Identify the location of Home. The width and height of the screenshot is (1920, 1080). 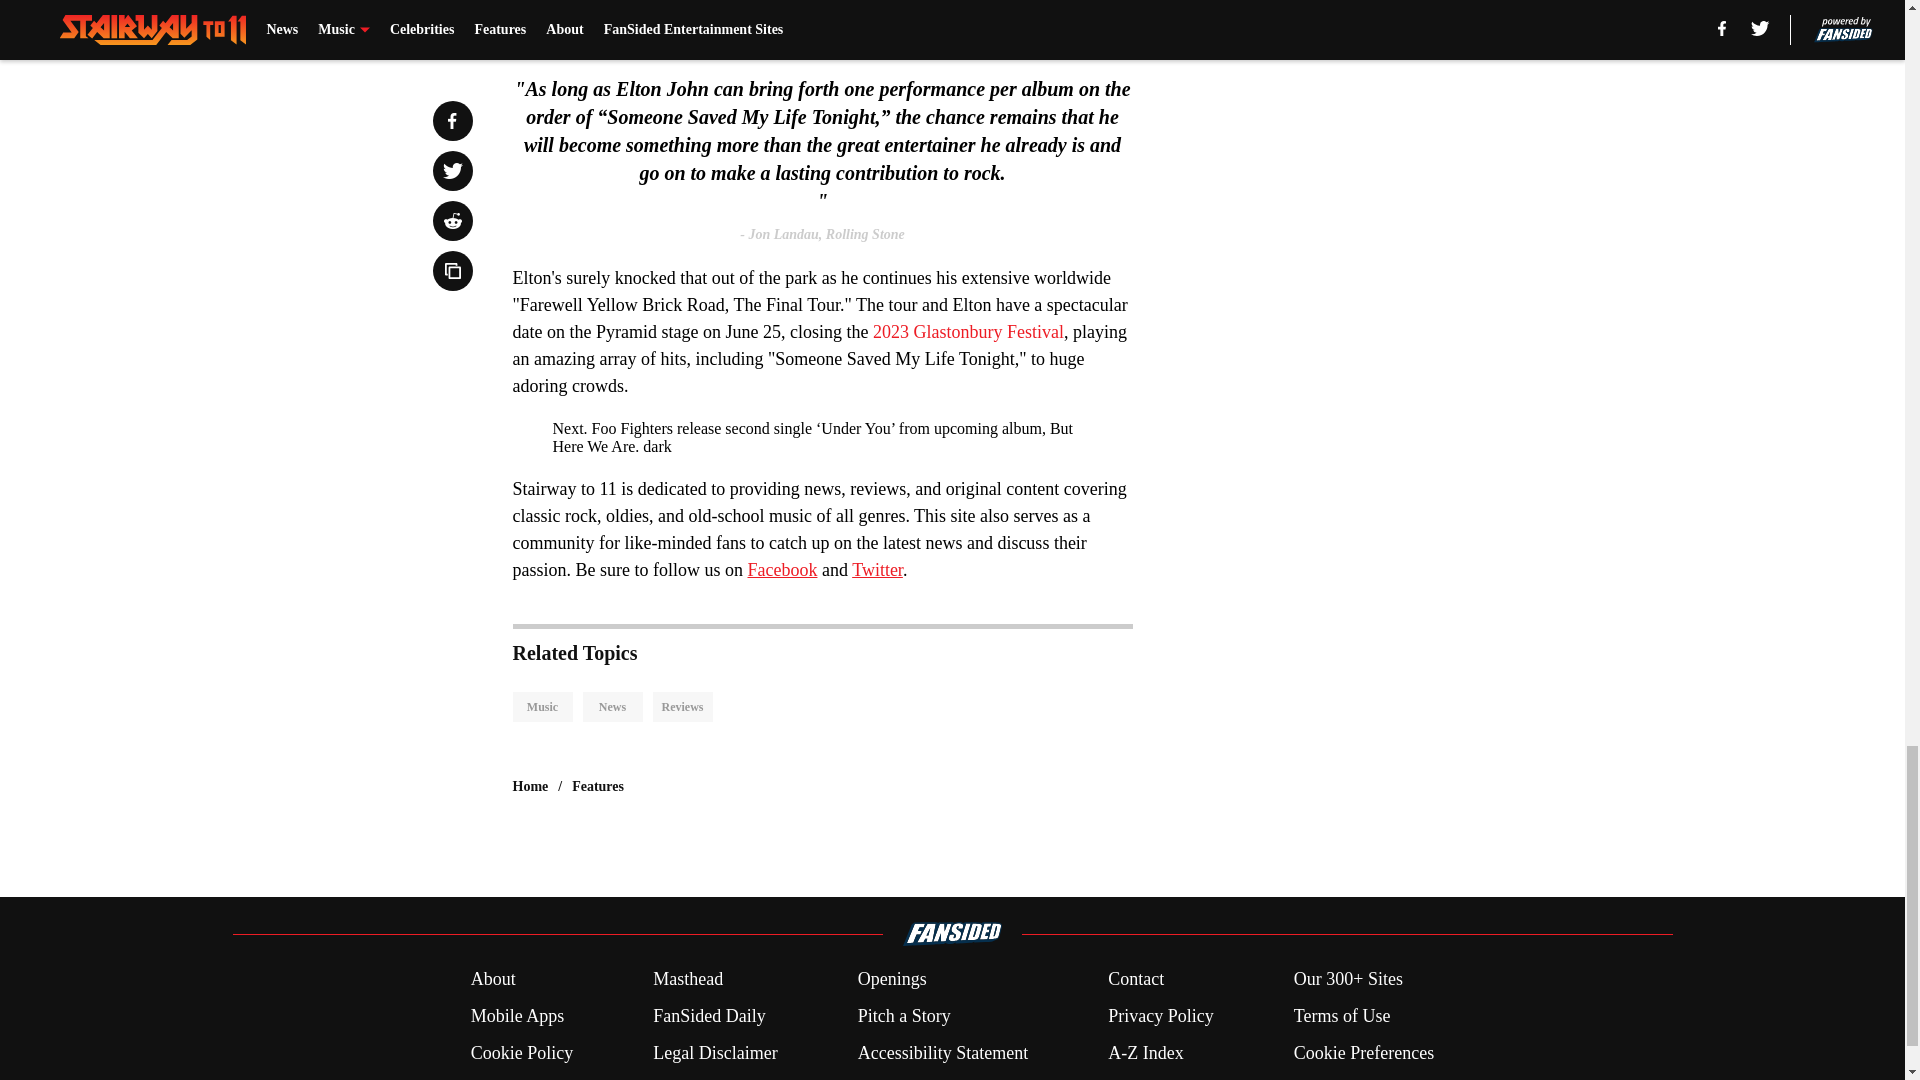
(530, 786).